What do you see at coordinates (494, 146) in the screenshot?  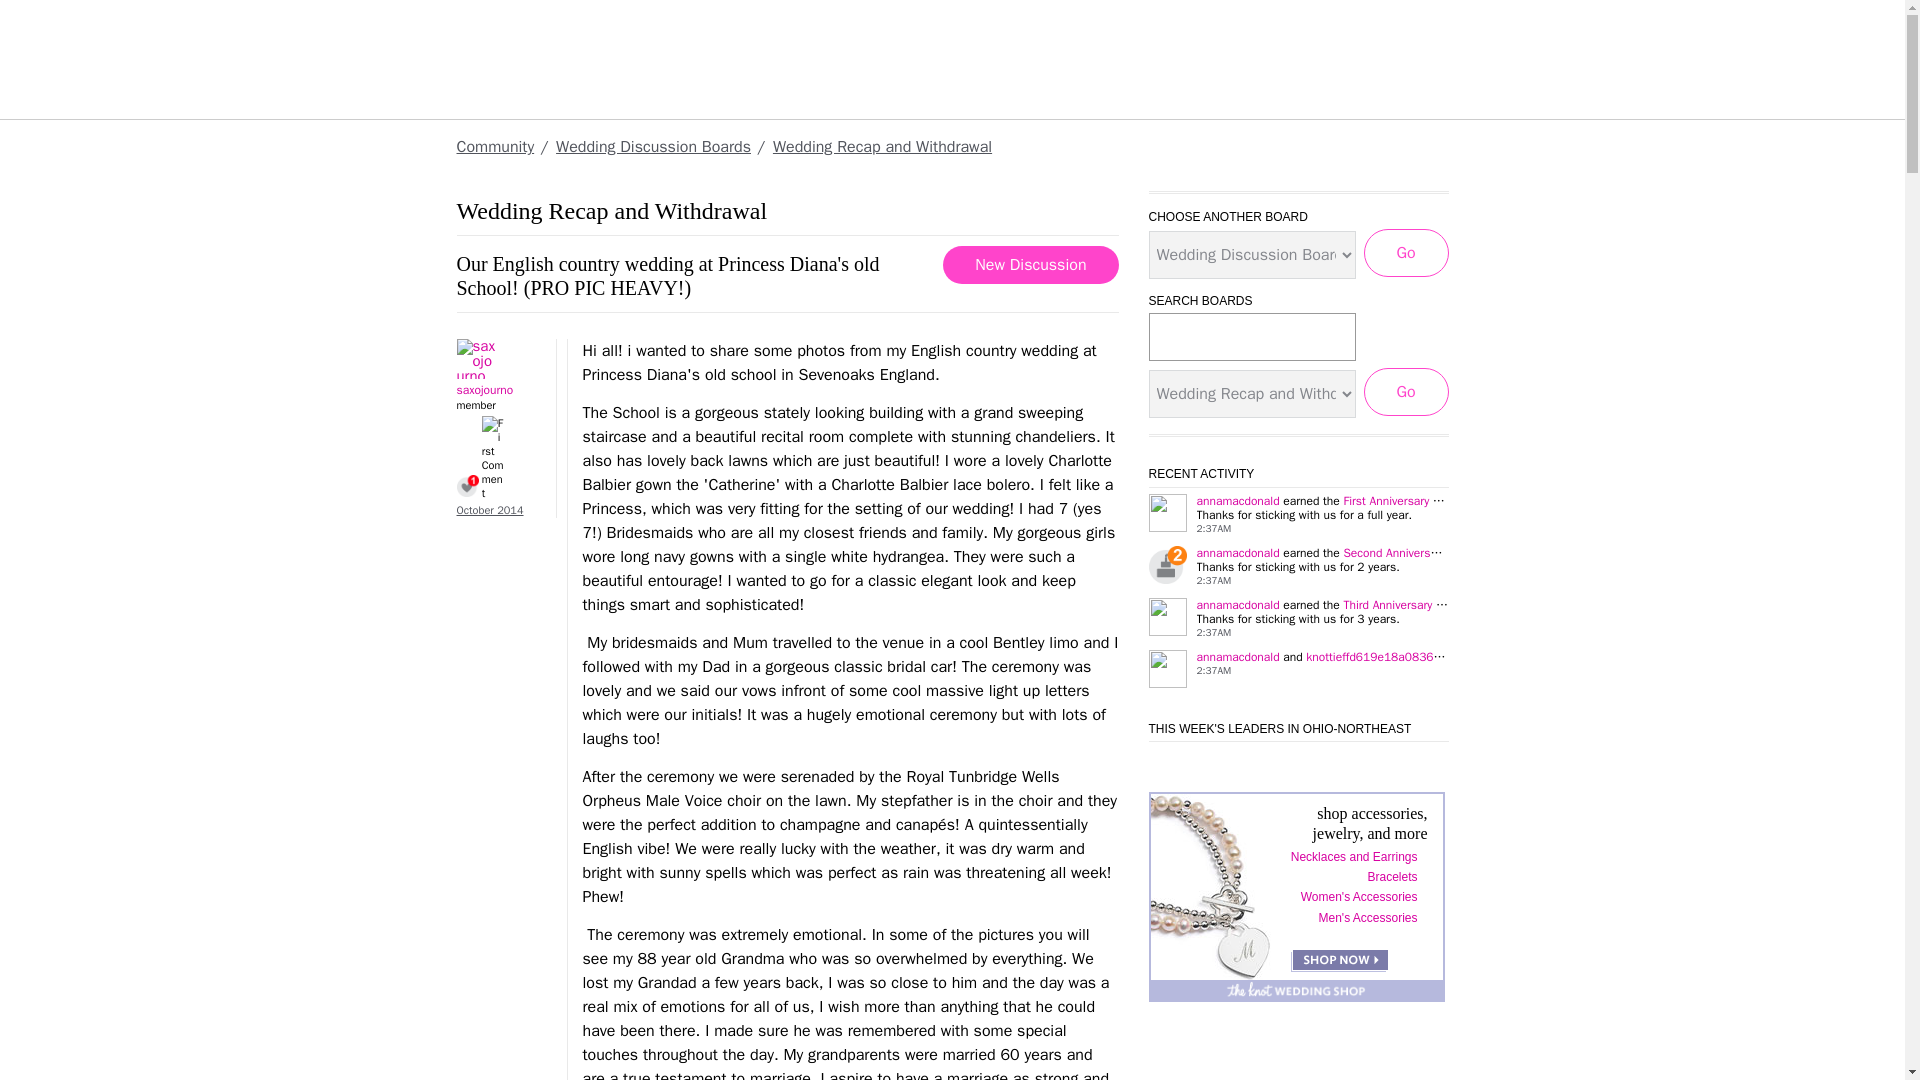 I see `Community` at bounding box center [494, 146].